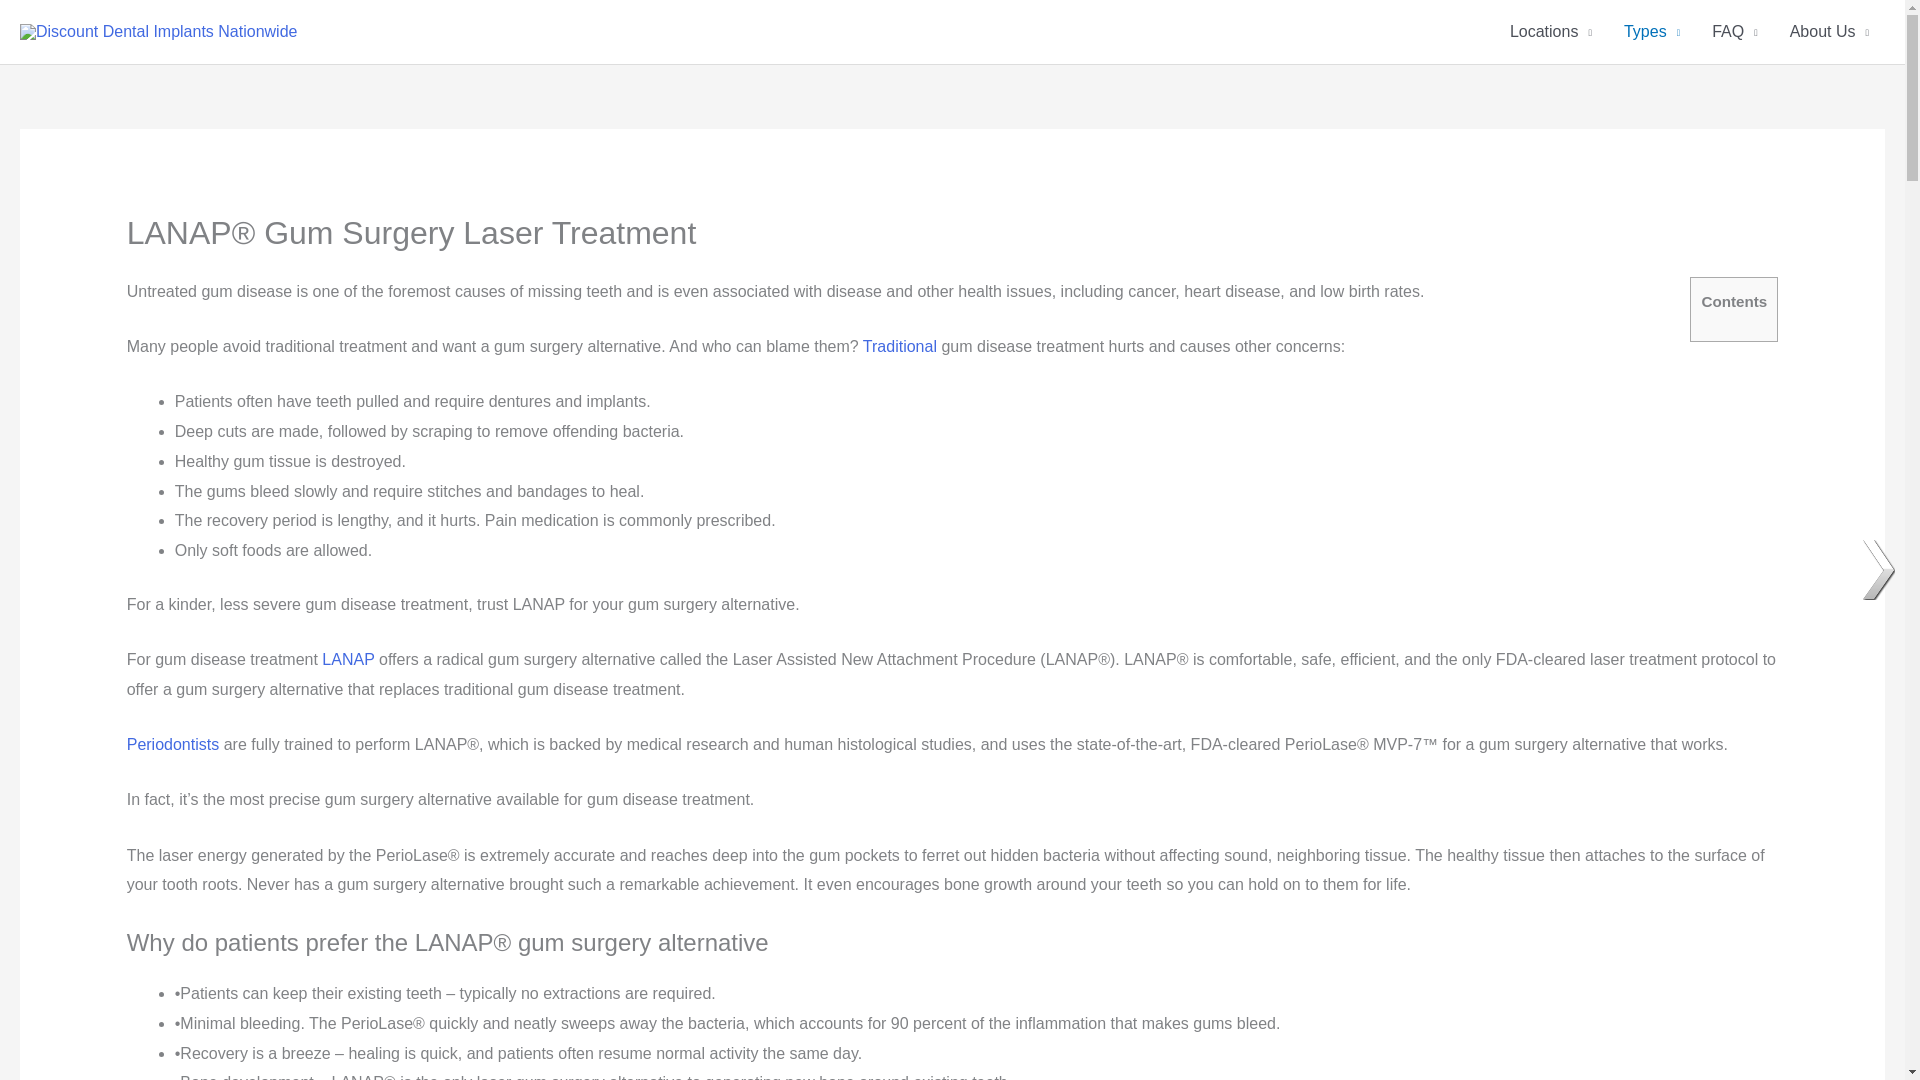  Describe the element at coordinates (173, 744) in the screenshot. I see `Periodontists` at that location.